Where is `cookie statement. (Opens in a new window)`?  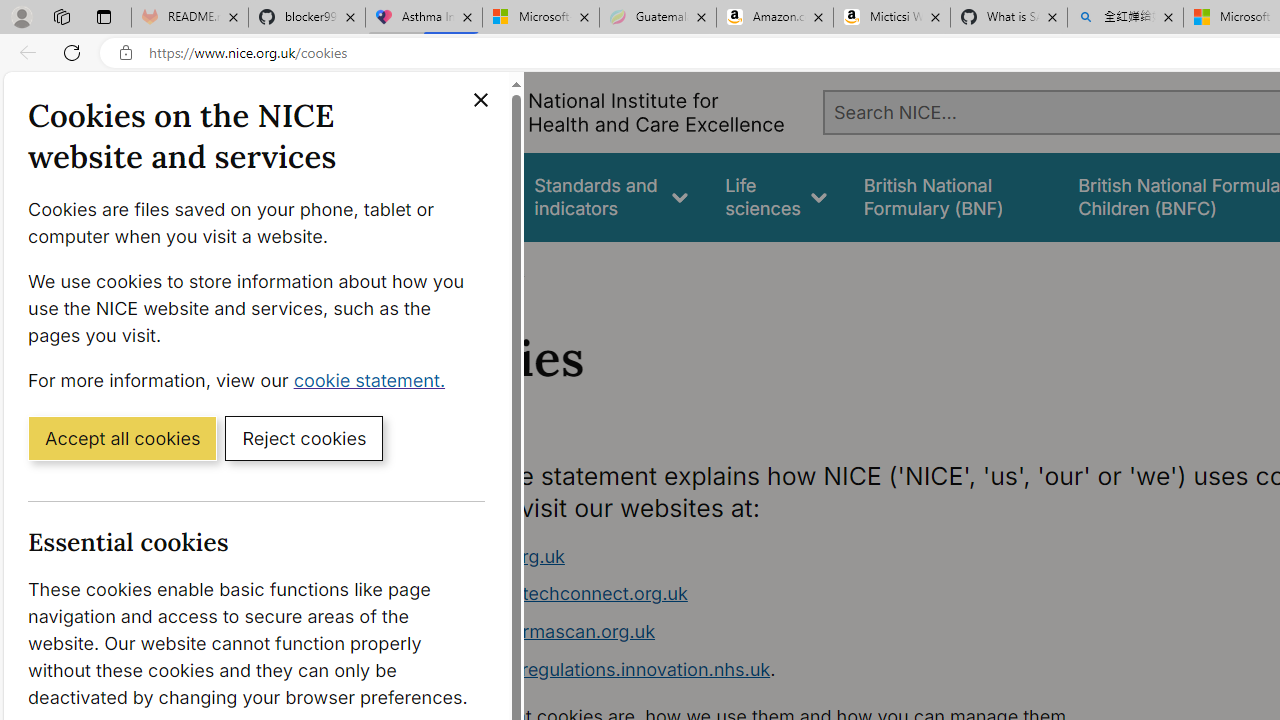
cookie statement. (Opens in a new window) is located at coordinates (374, 379).